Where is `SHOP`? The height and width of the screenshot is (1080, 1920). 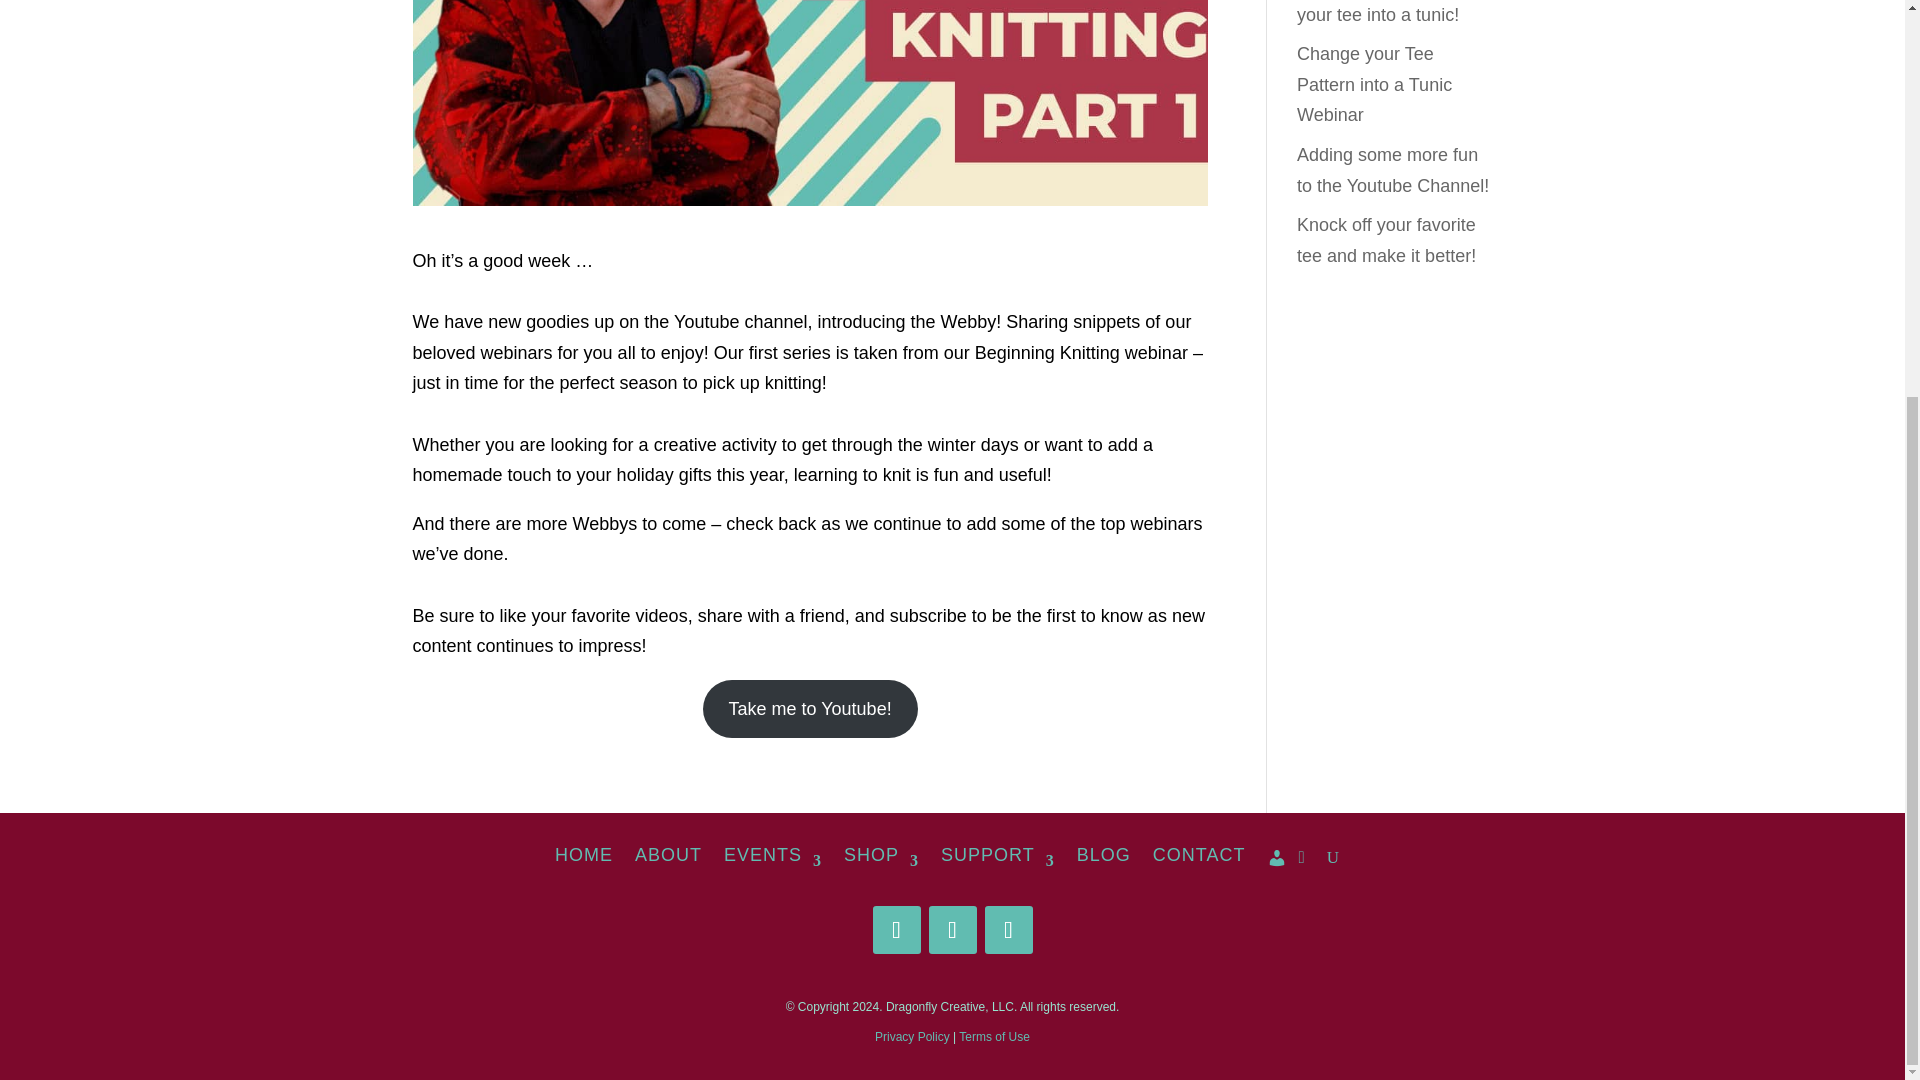 SHOP is located at coordinates (882, 854).